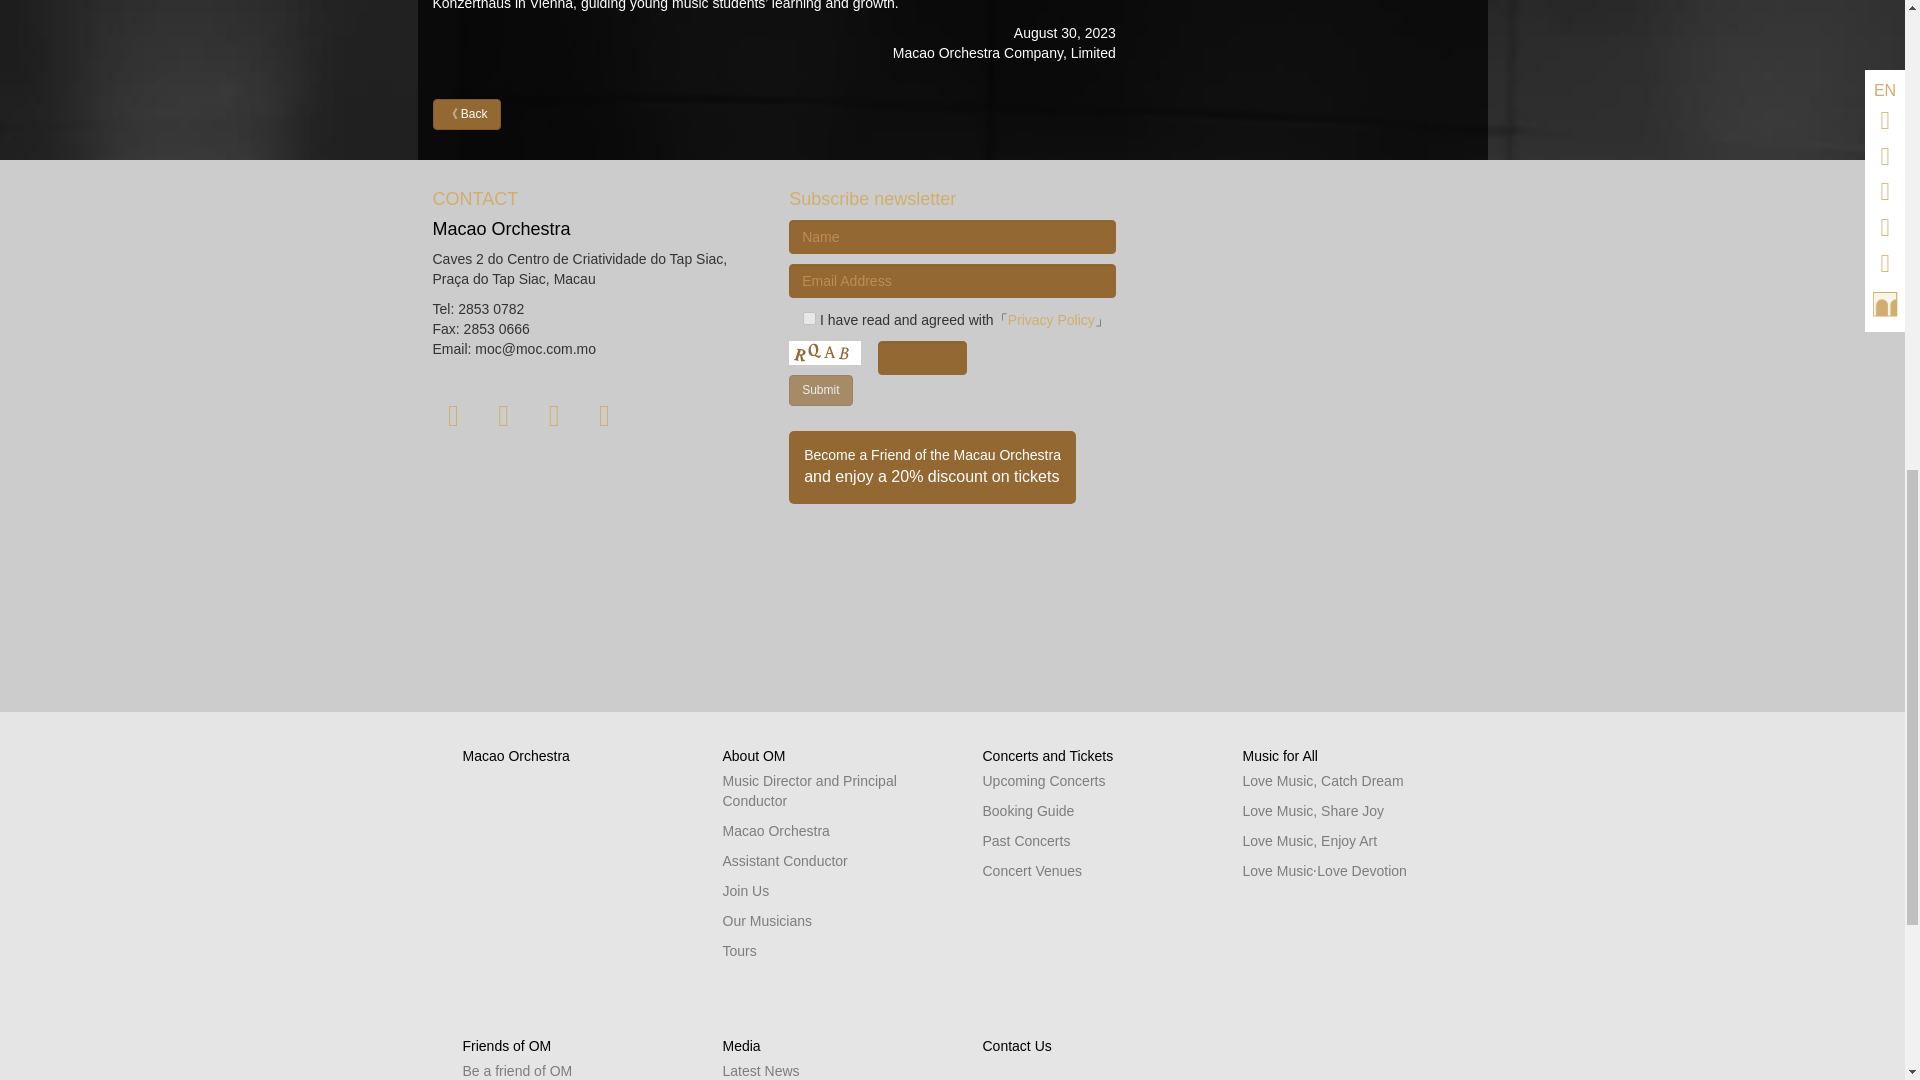  What do you see at coordinates (820, 390) in the screenshot?
I see `Submit` at bounding box center [820, 390].